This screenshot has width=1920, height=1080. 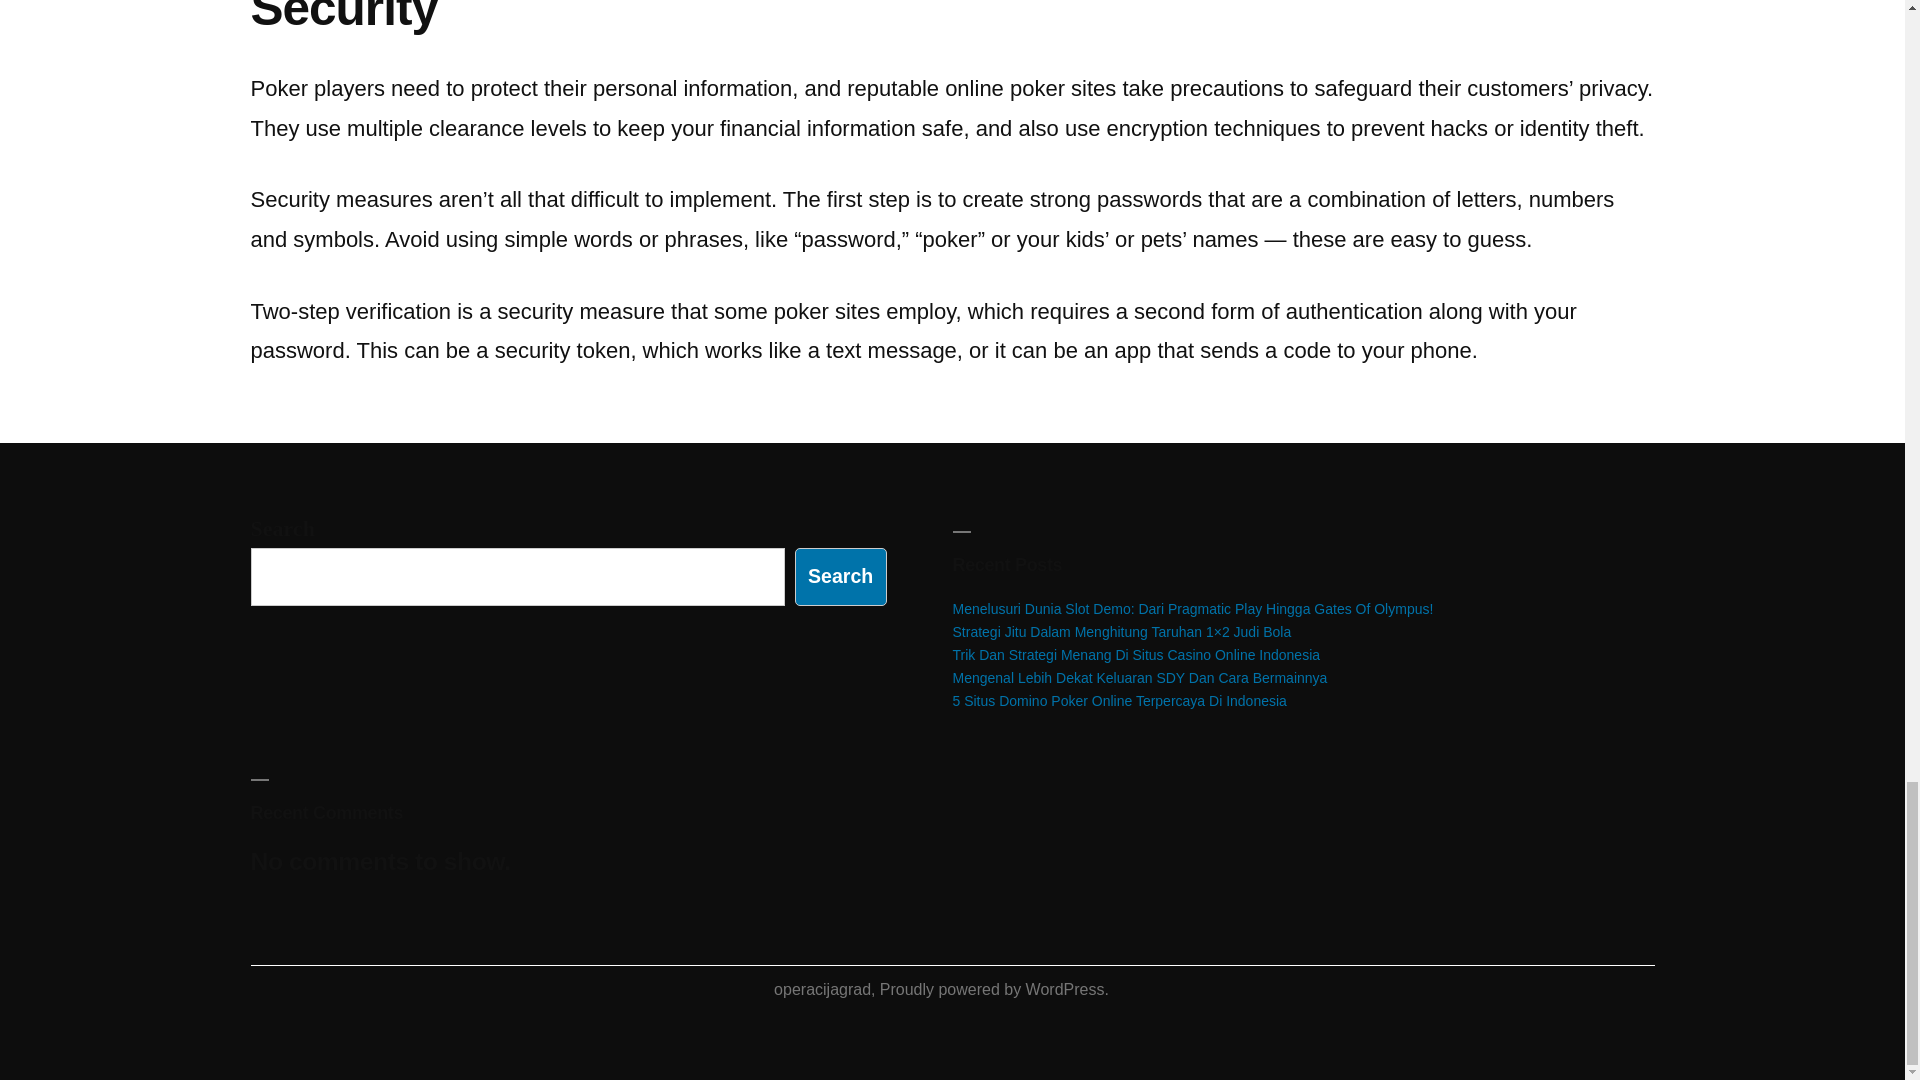 What do you see at coordinates (1136, 654) in the screenshot?
I see `Trik Dan Strategi Menang Di Situs Casino Online Indonesia` at bounding box center [1136, 654].